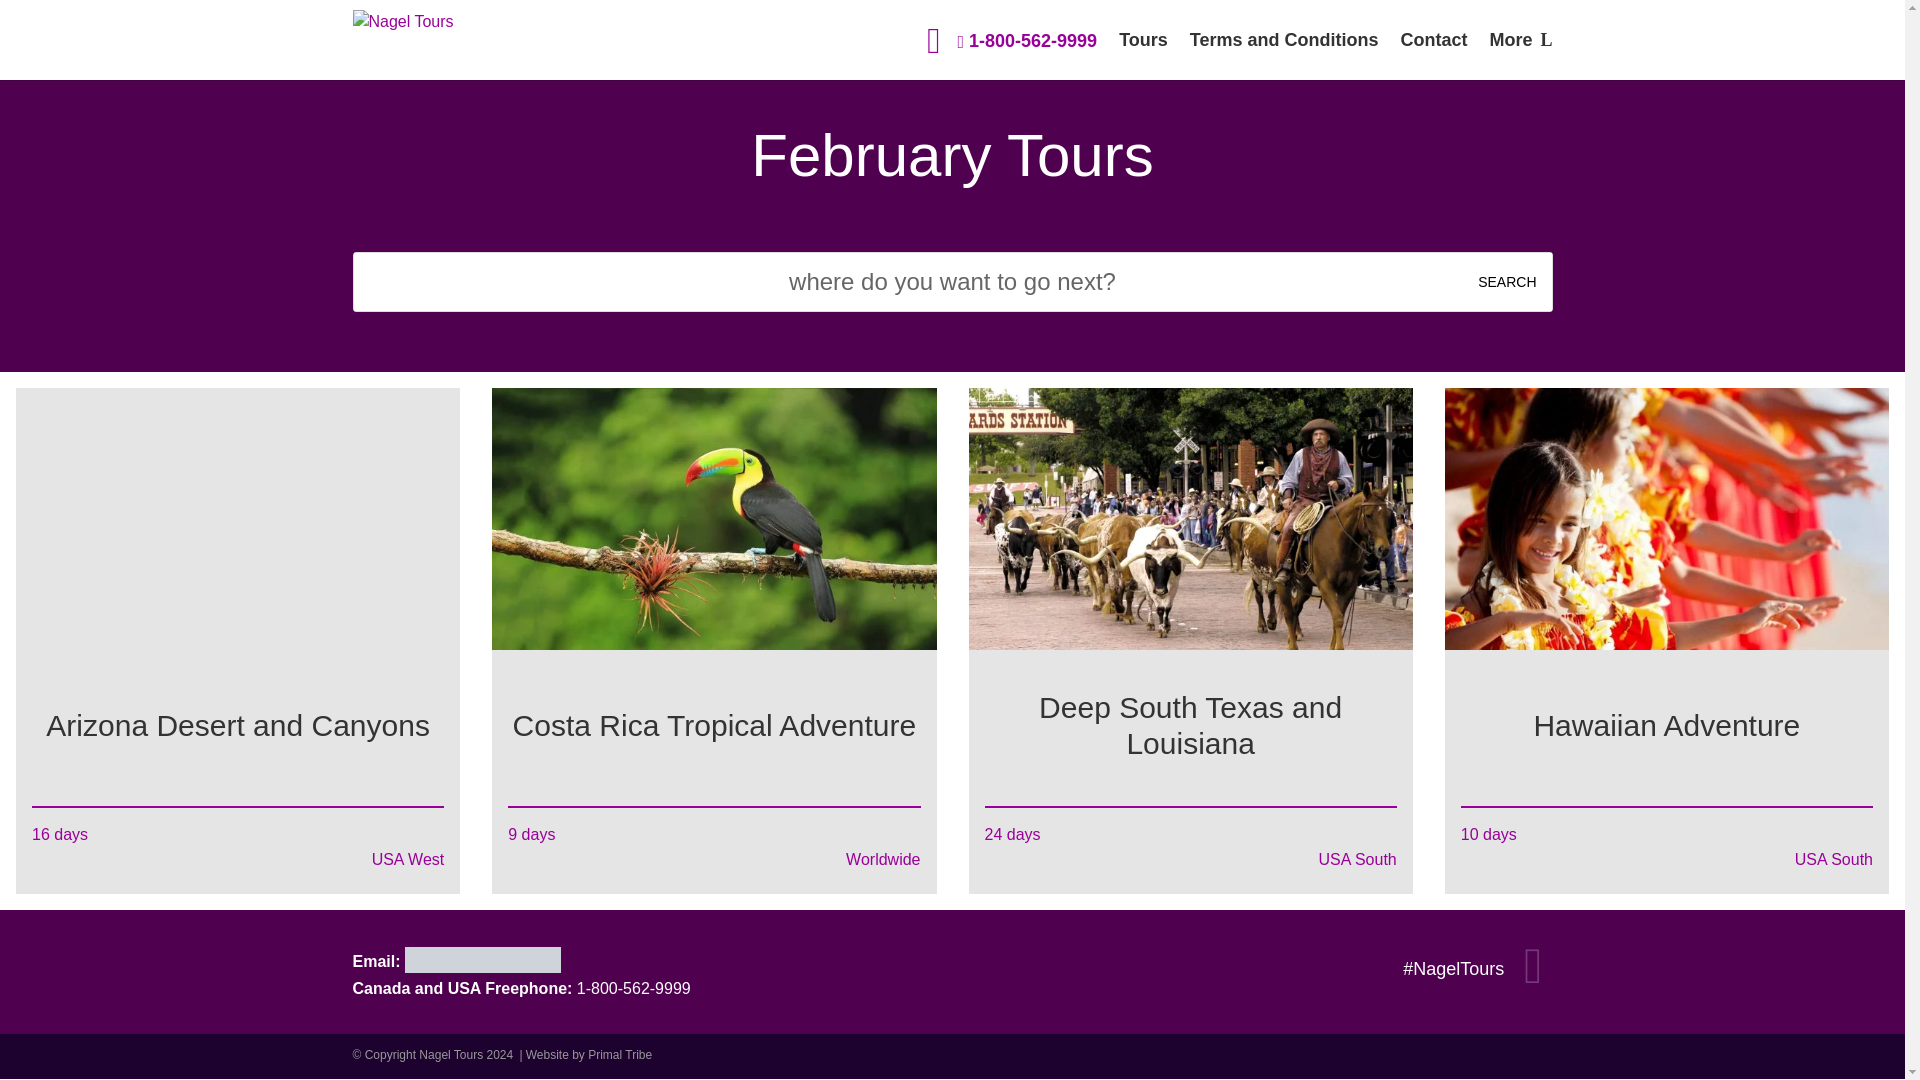 This screenshot has height=1080, width=1920. I want to click on Search, so click(1506, 282).